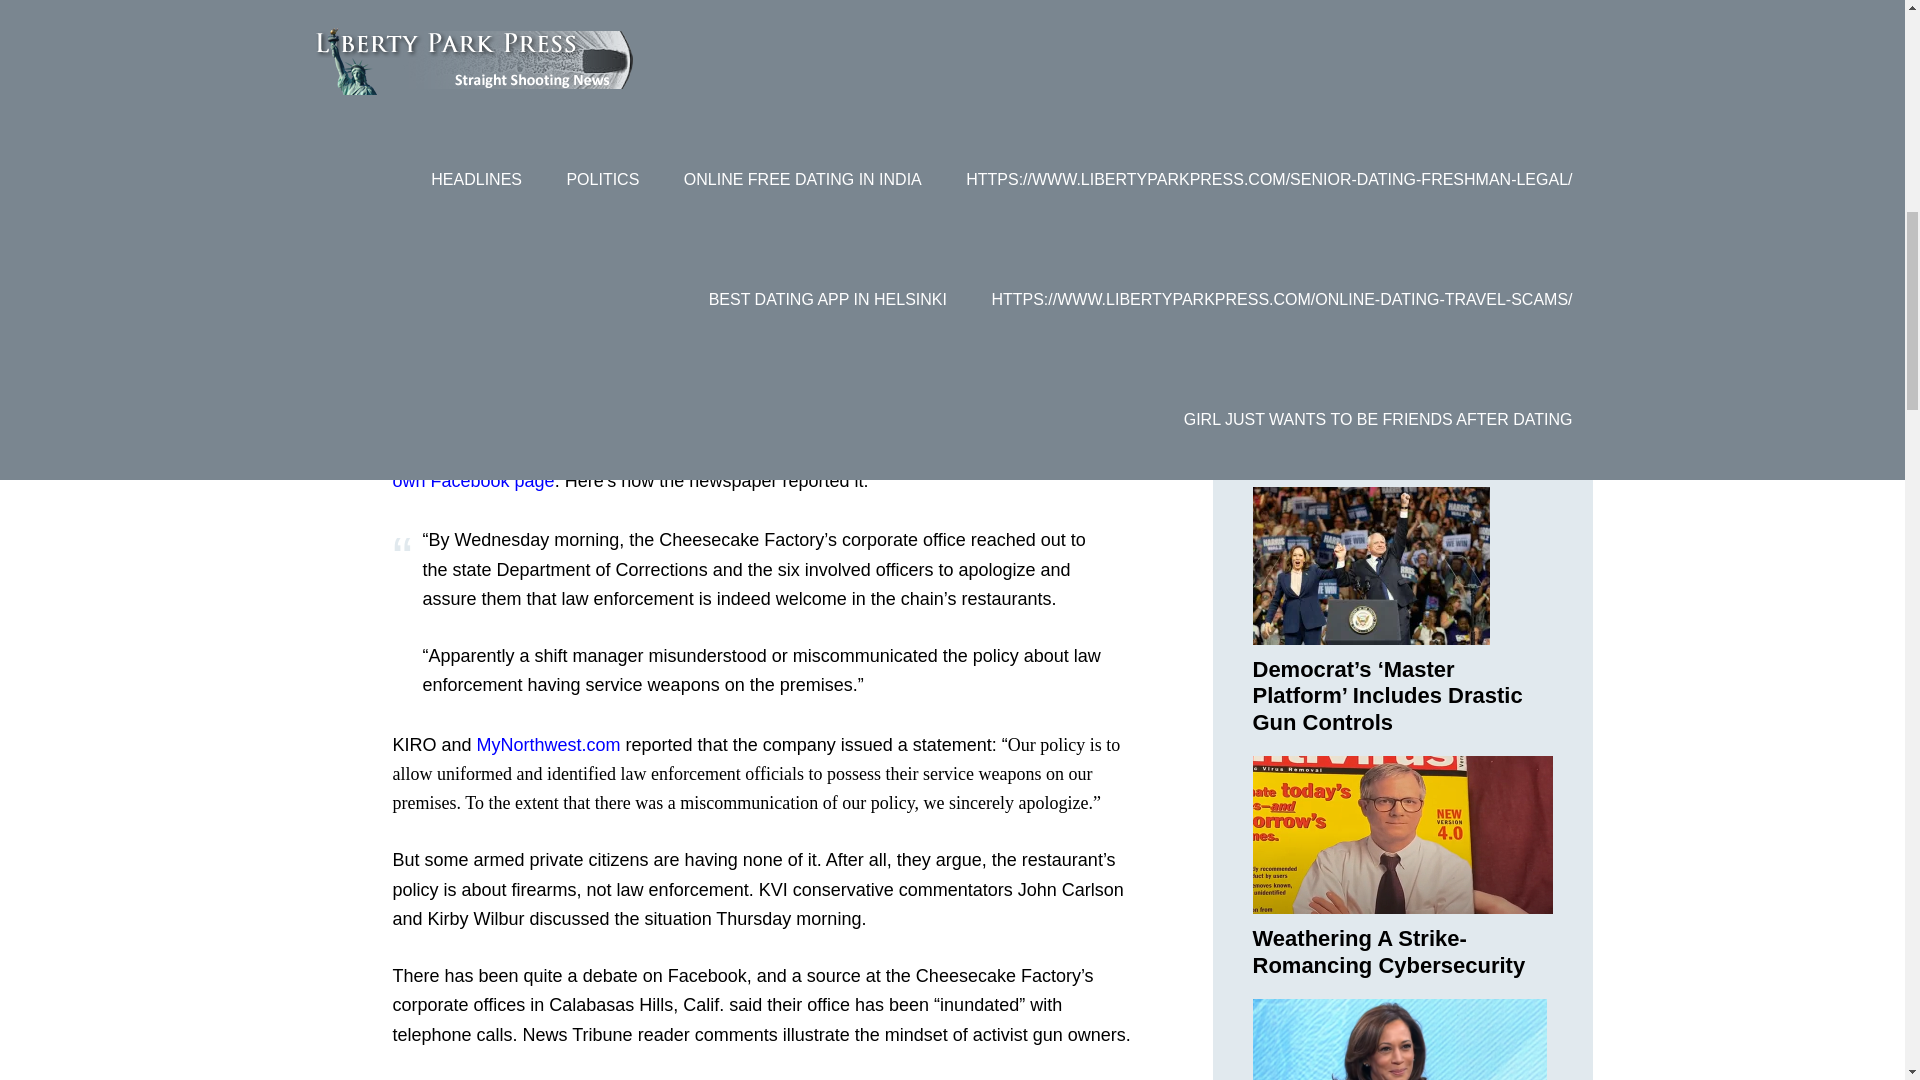 This screenshot has width=1920, height=1080. Describe the element at coordinates (750, 466) in the screenshot. I see `its own Facebook page` at that location.